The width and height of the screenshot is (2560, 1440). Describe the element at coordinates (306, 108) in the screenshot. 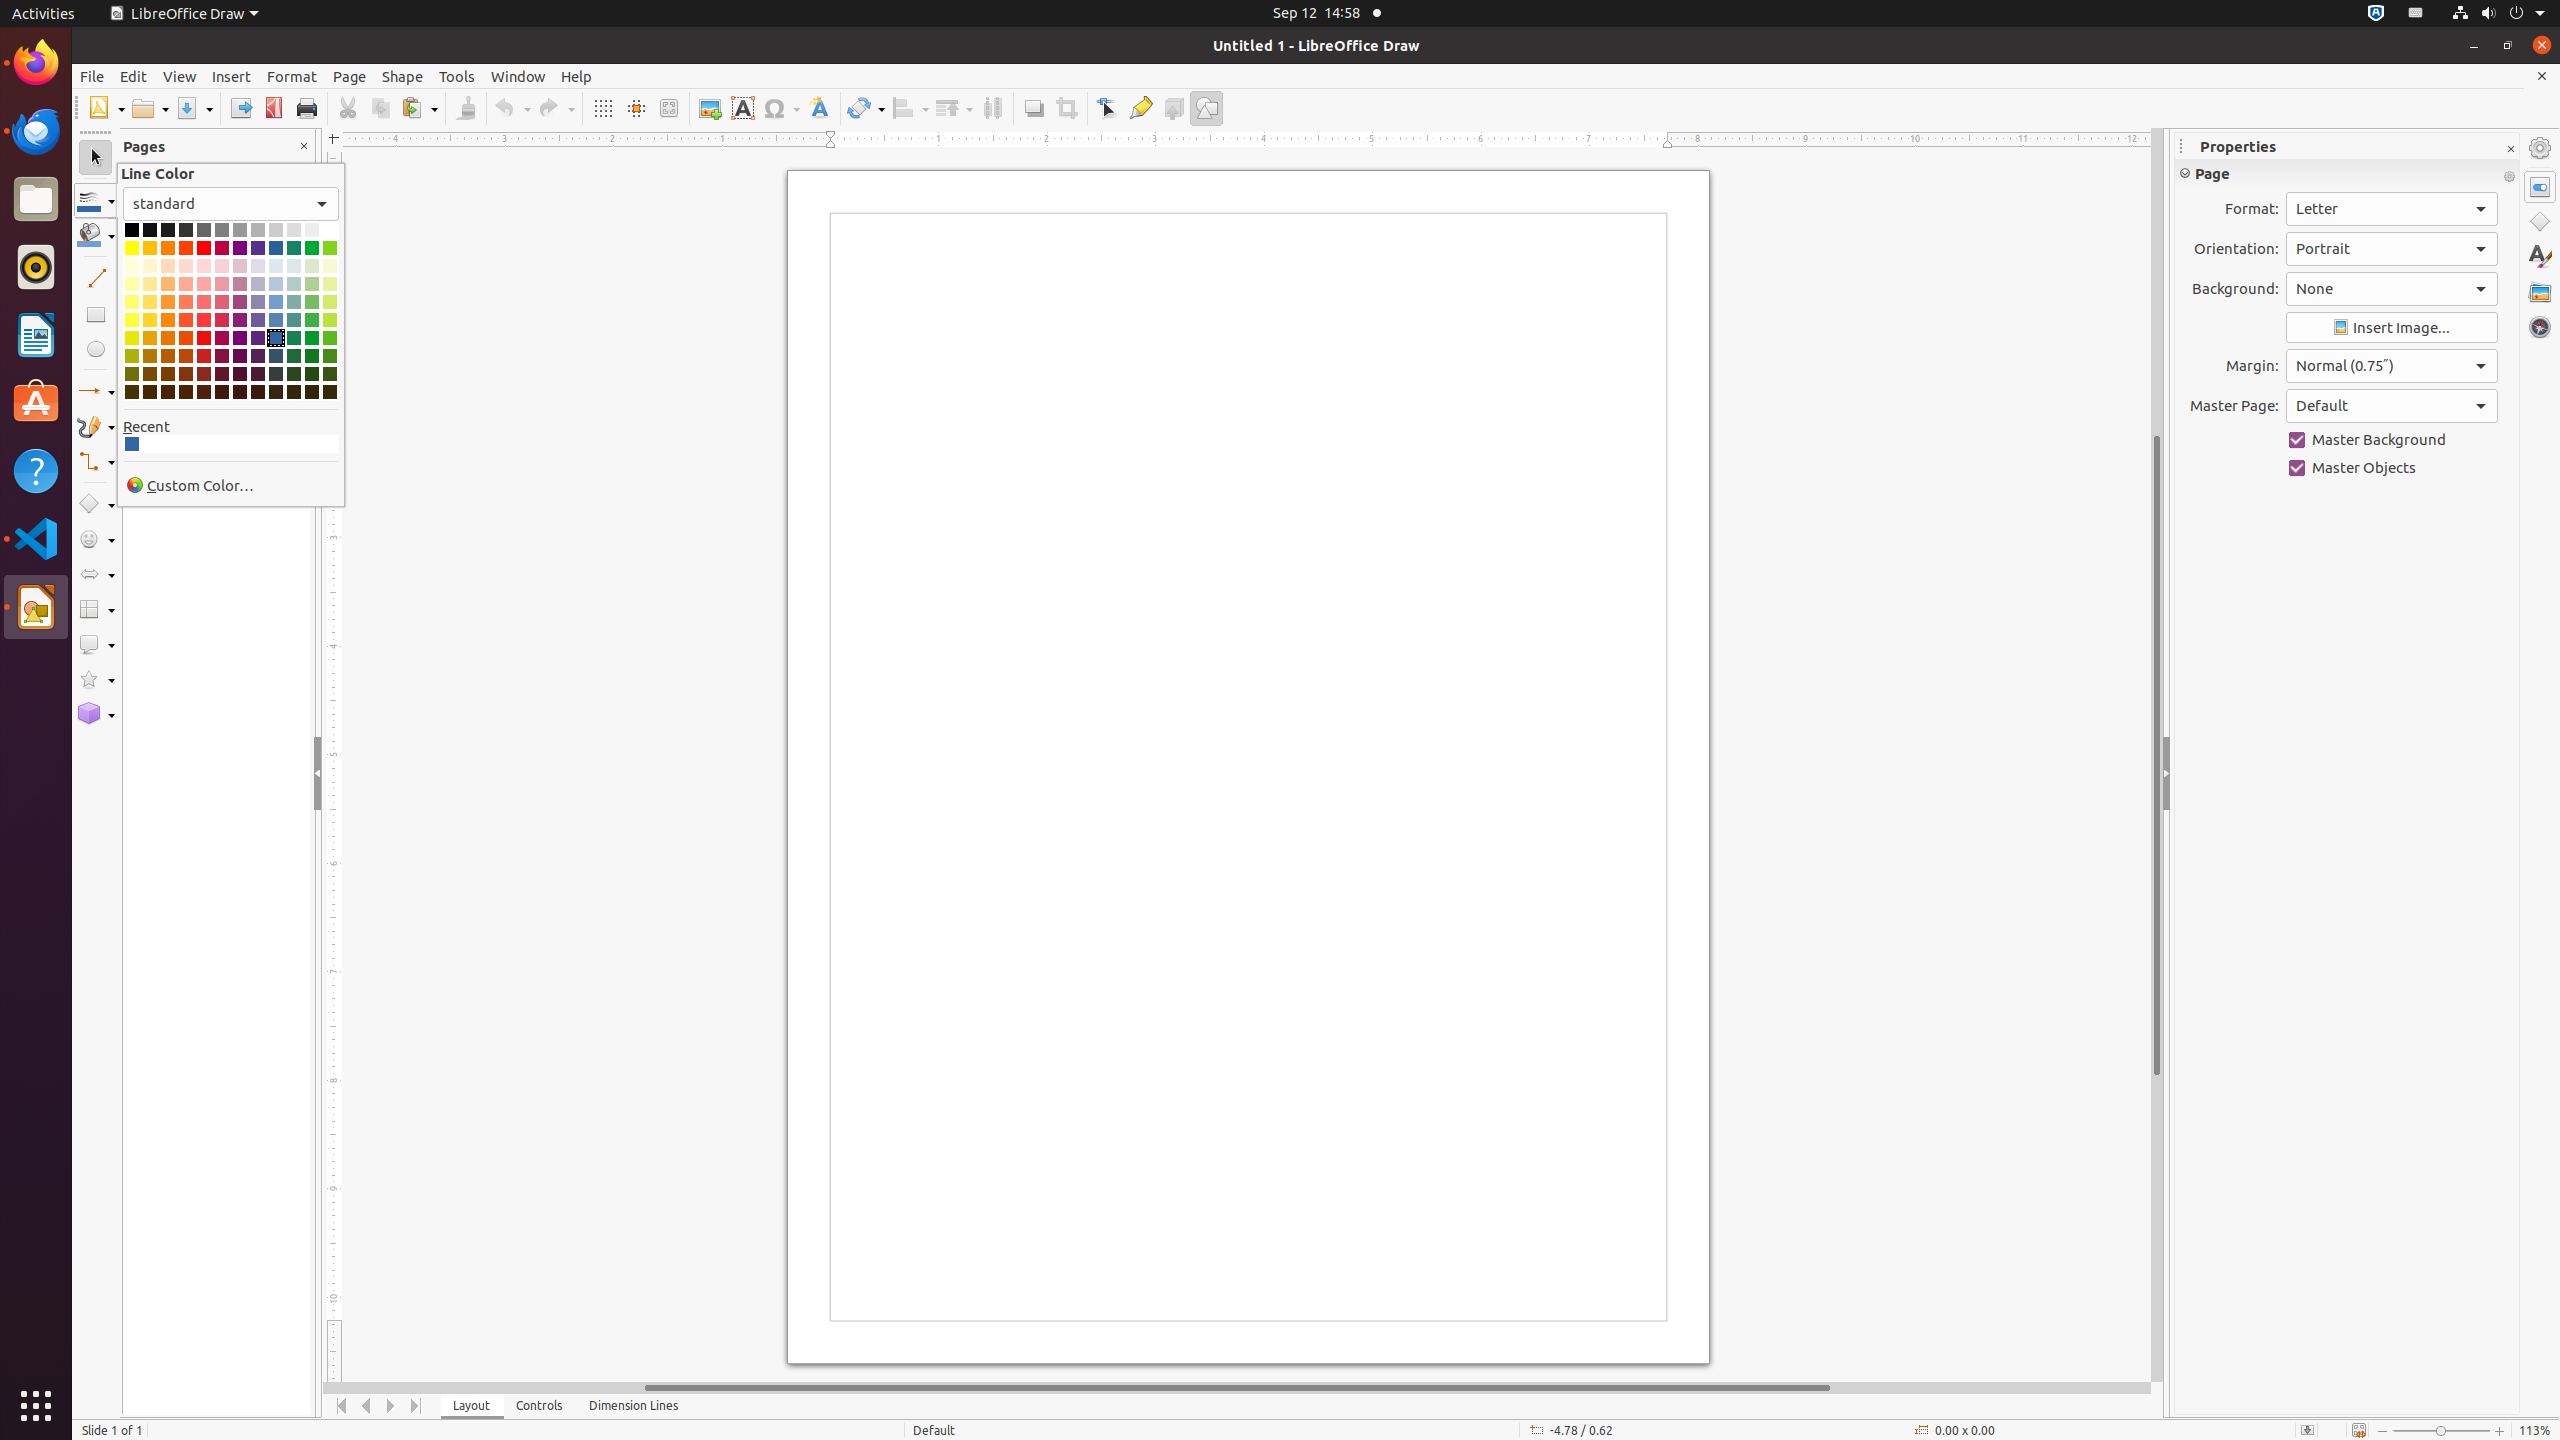

I see `Print` at that location.